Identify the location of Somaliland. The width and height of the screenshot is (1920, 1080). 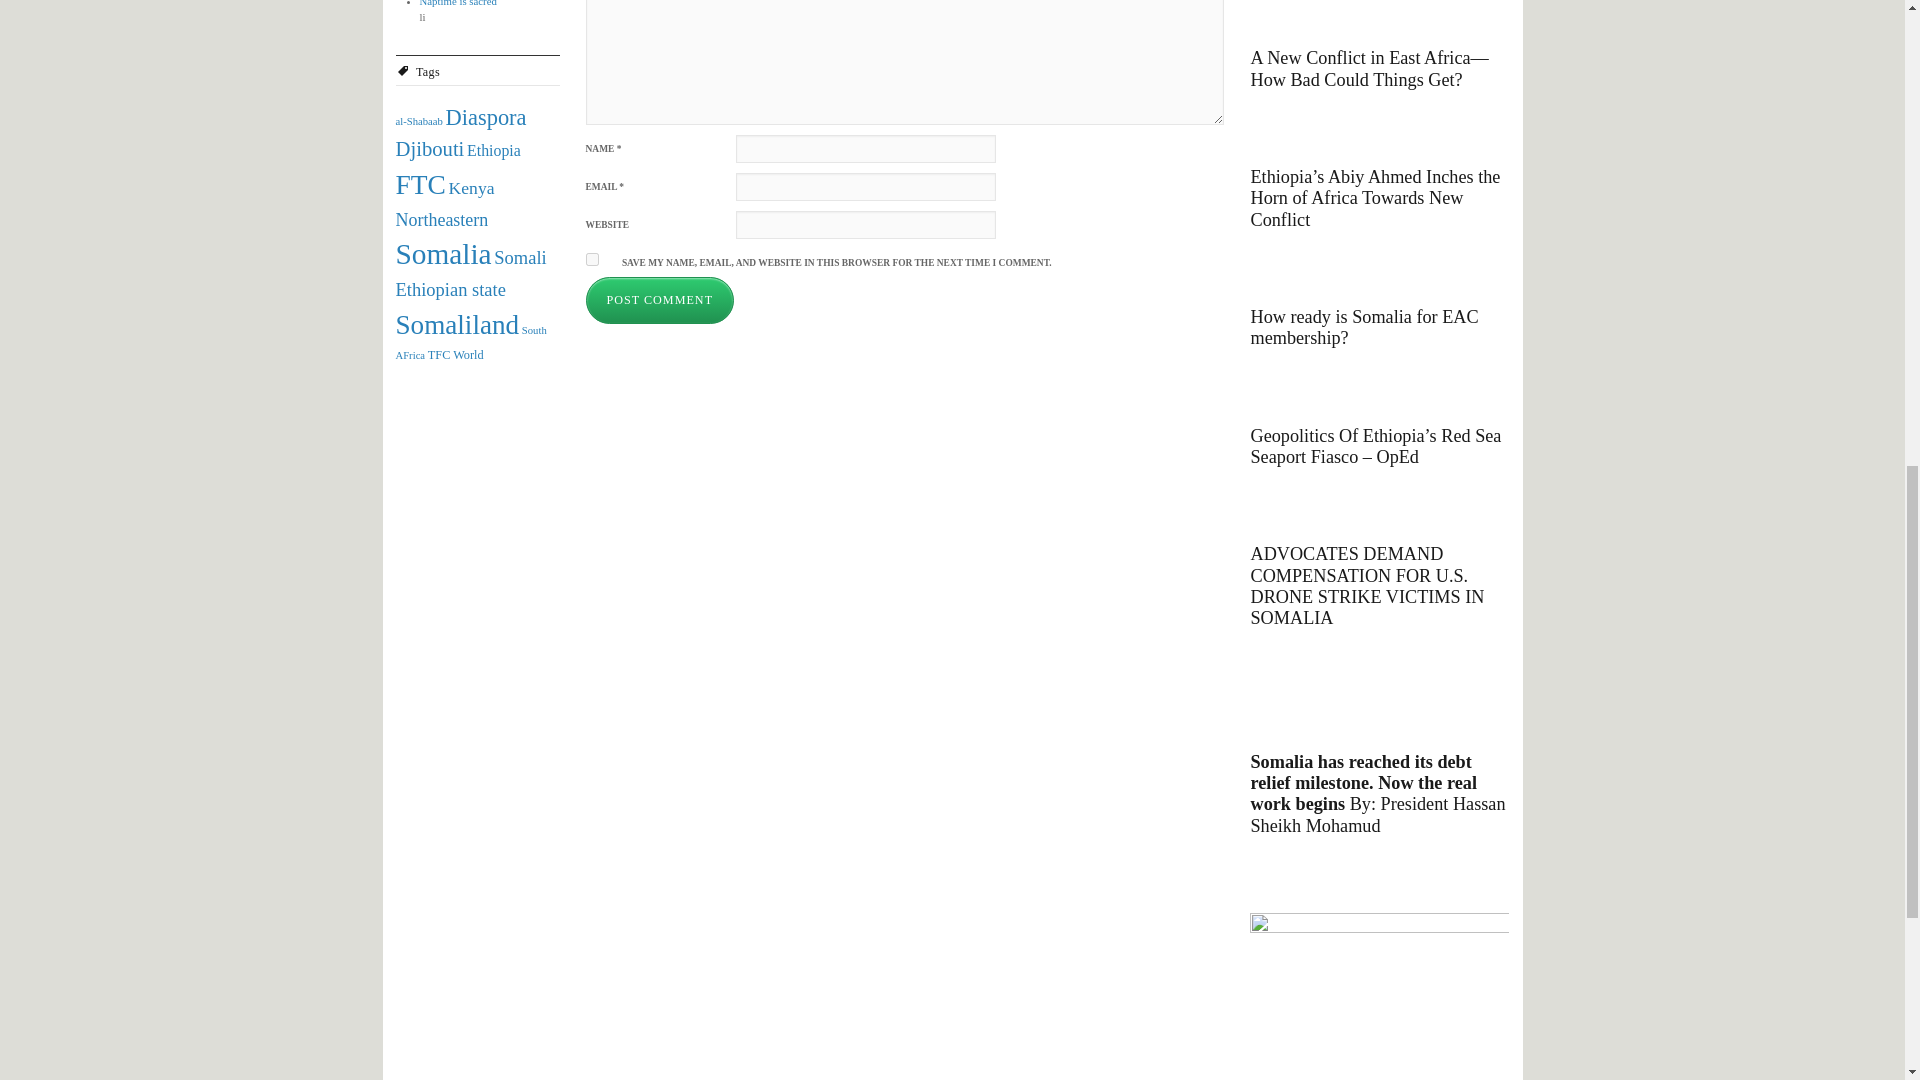
(458, 324).